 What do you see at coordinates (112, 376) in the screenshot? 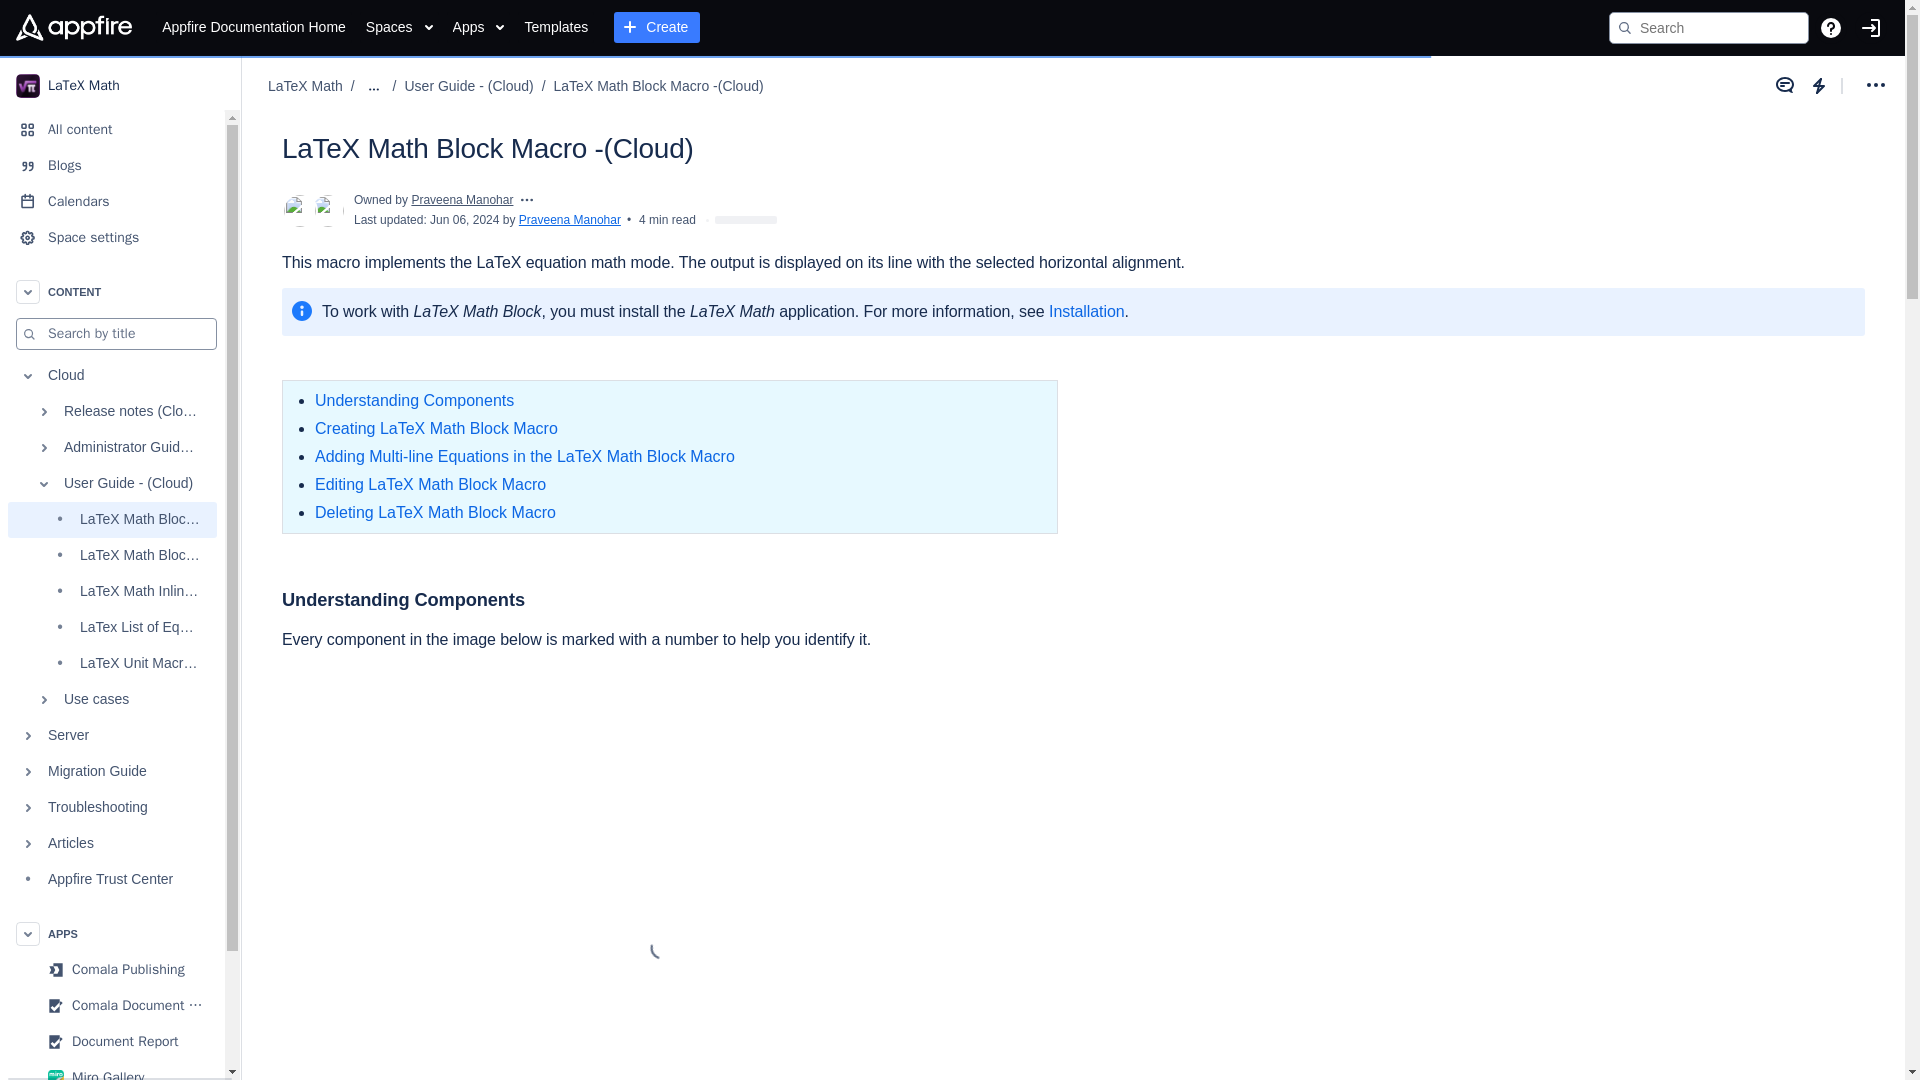
I see `Cloud` at bounding box center [112, 376].